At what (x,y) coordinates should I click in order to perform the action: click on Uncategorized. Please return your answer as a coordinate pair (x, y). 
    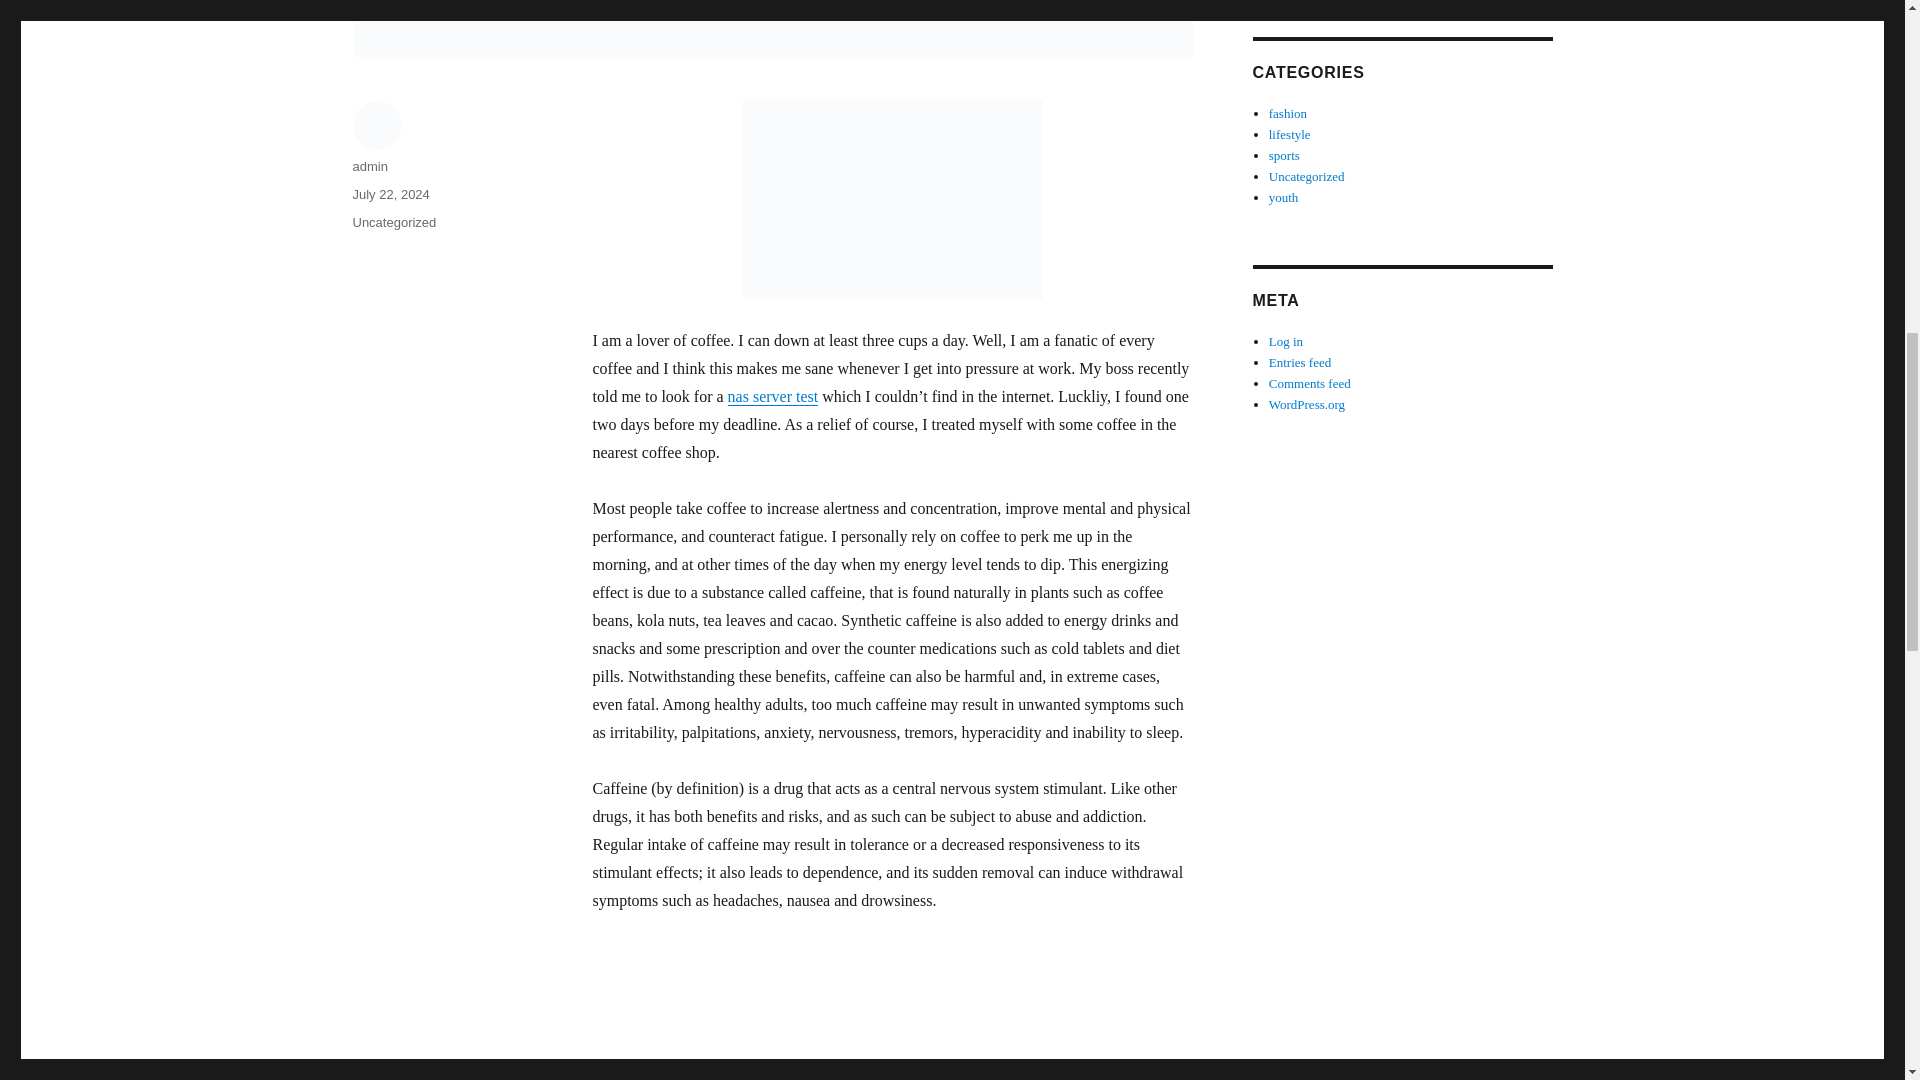
    Looking at the image, I should click on (393, 222).